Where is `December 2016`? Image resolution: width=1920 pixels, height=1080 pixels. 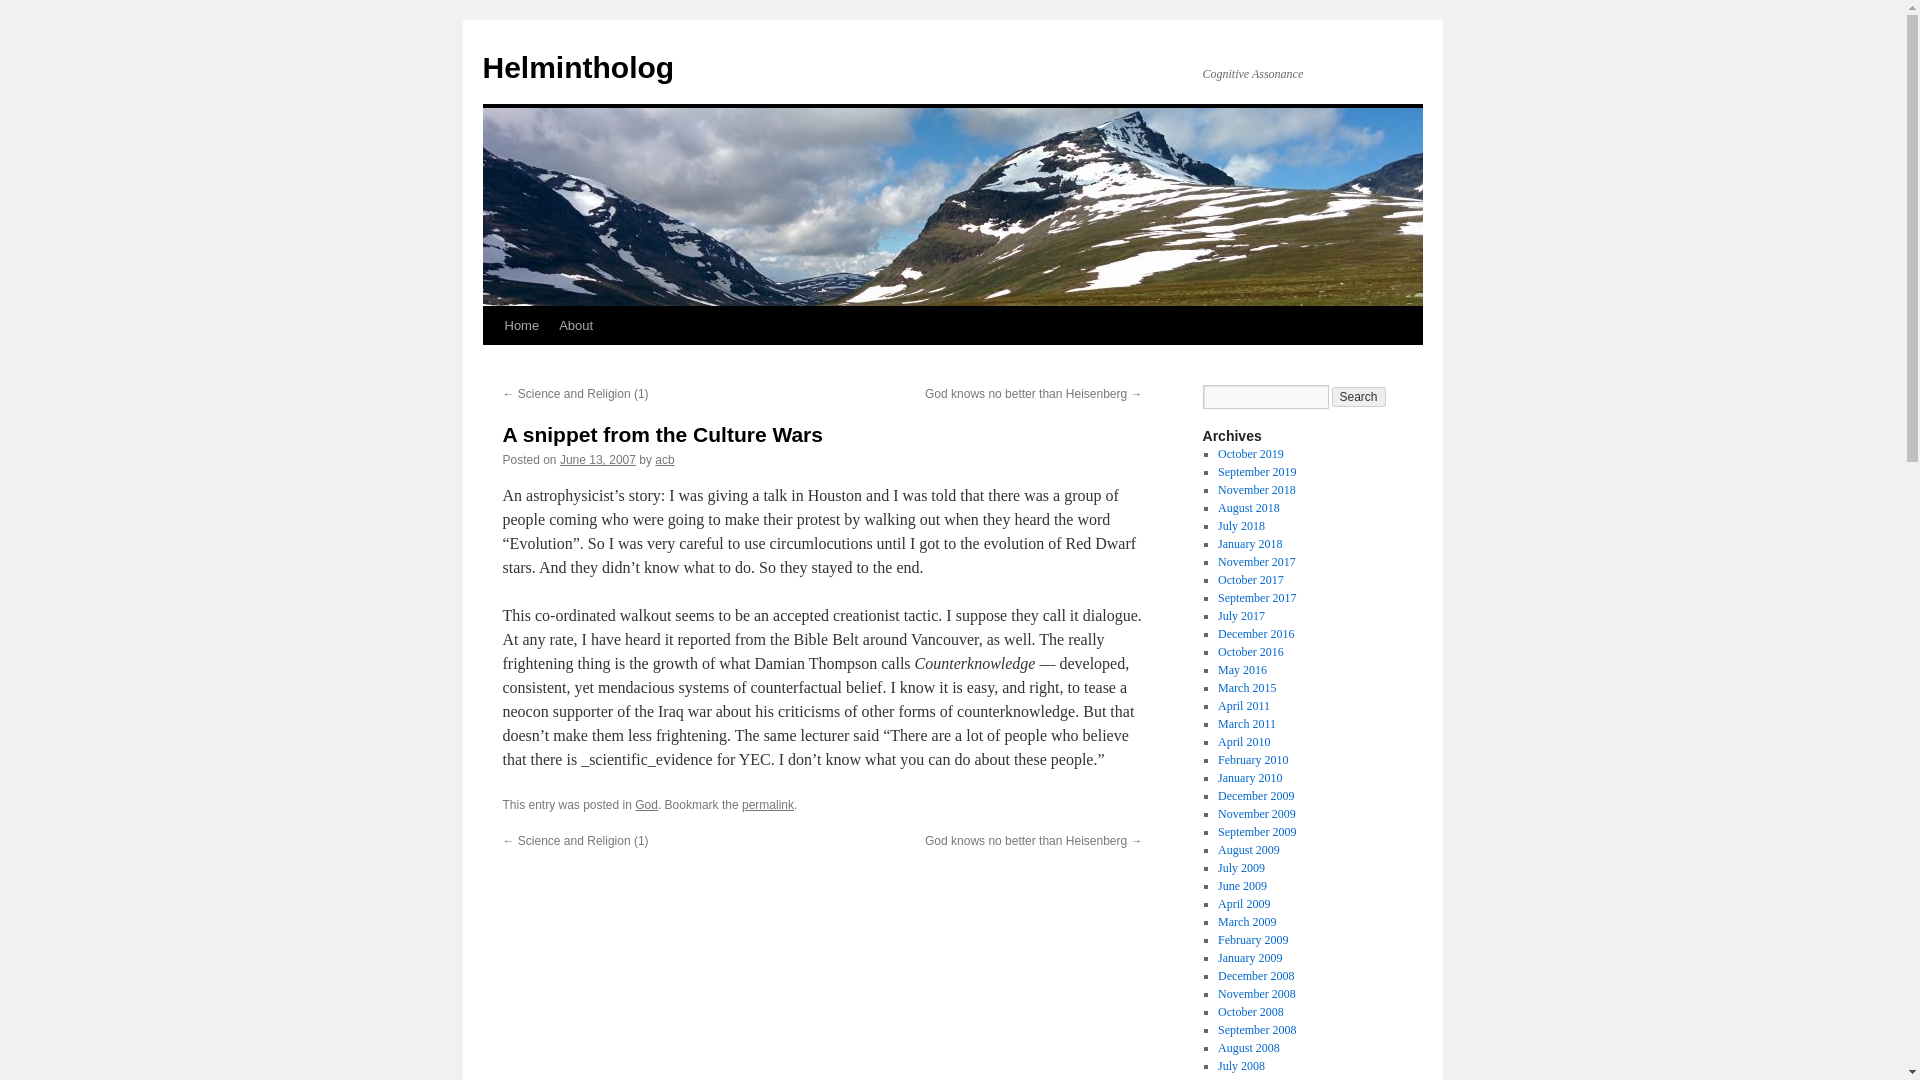
December 2016 is located at coordinates (1256, 634).